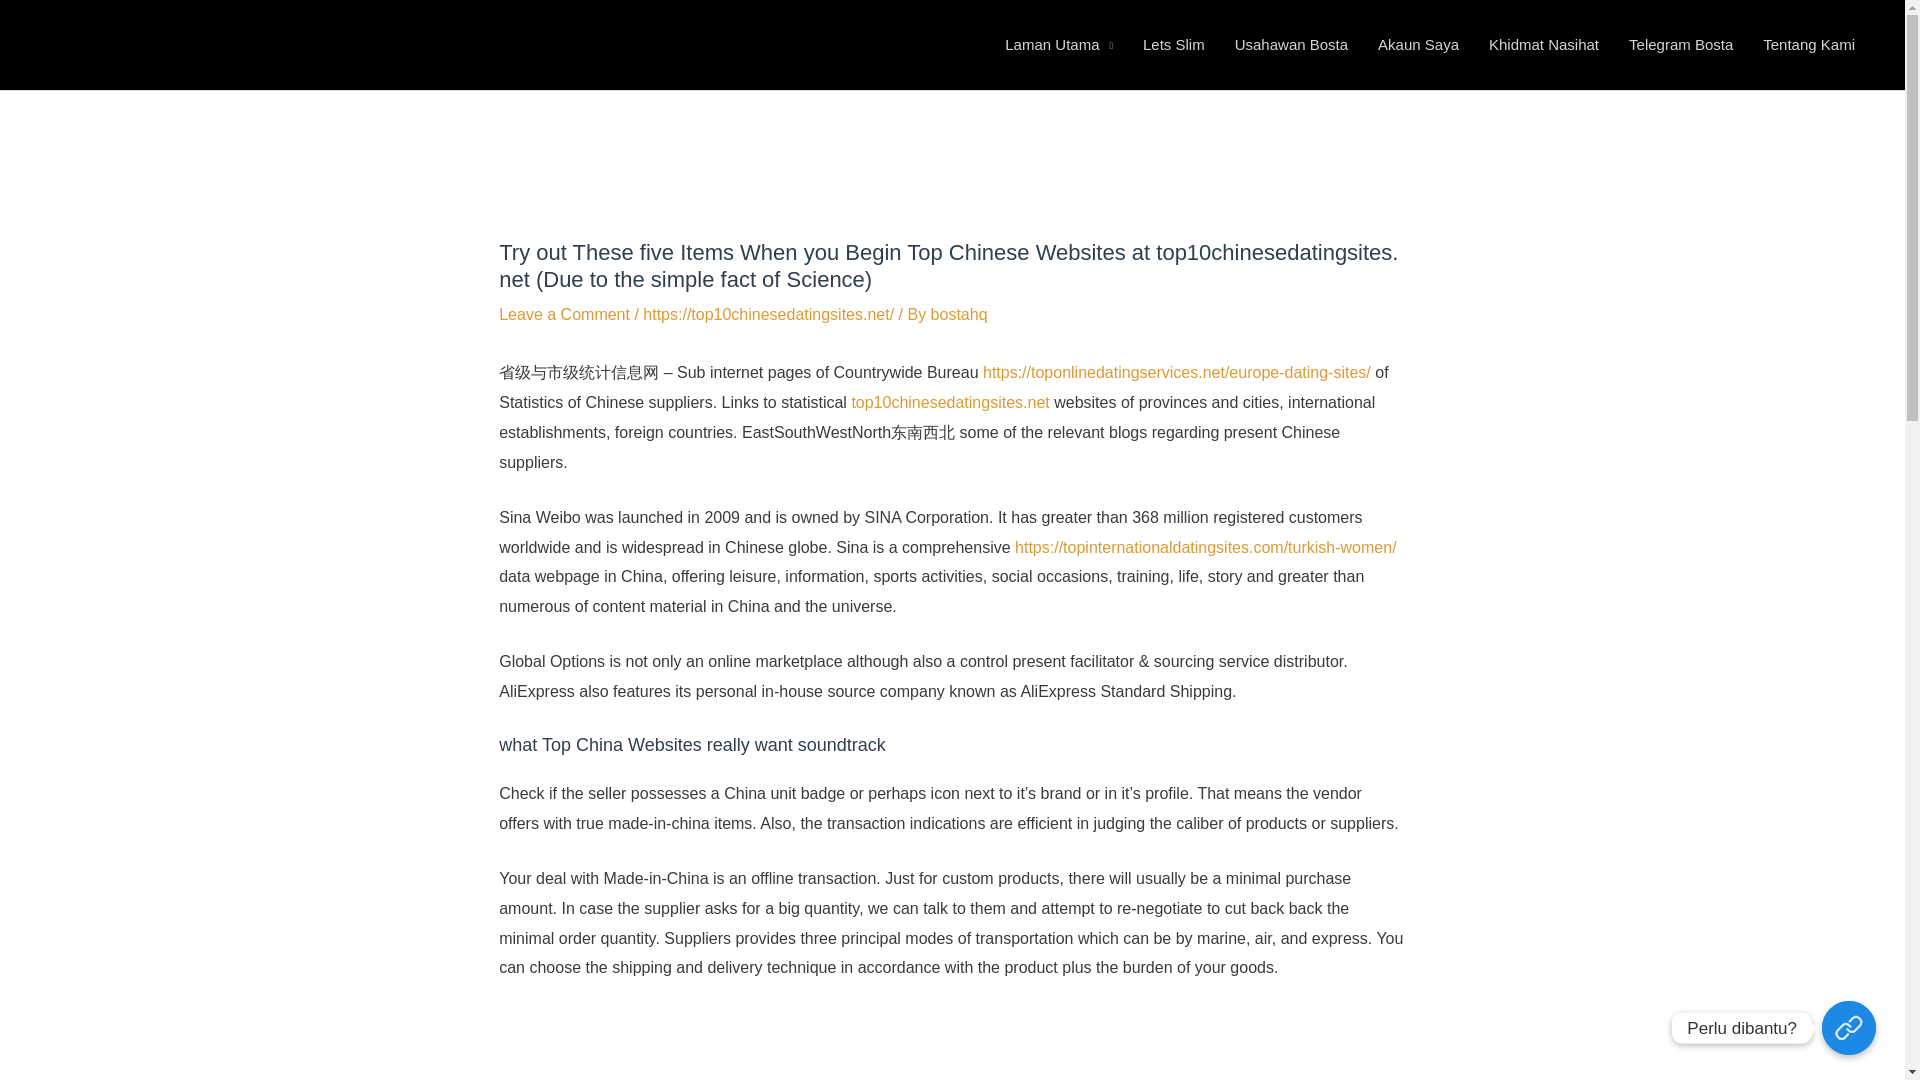 This screenshot has height=1080, width=1920. I want to click on Lets Slim, so click(1174, 108).